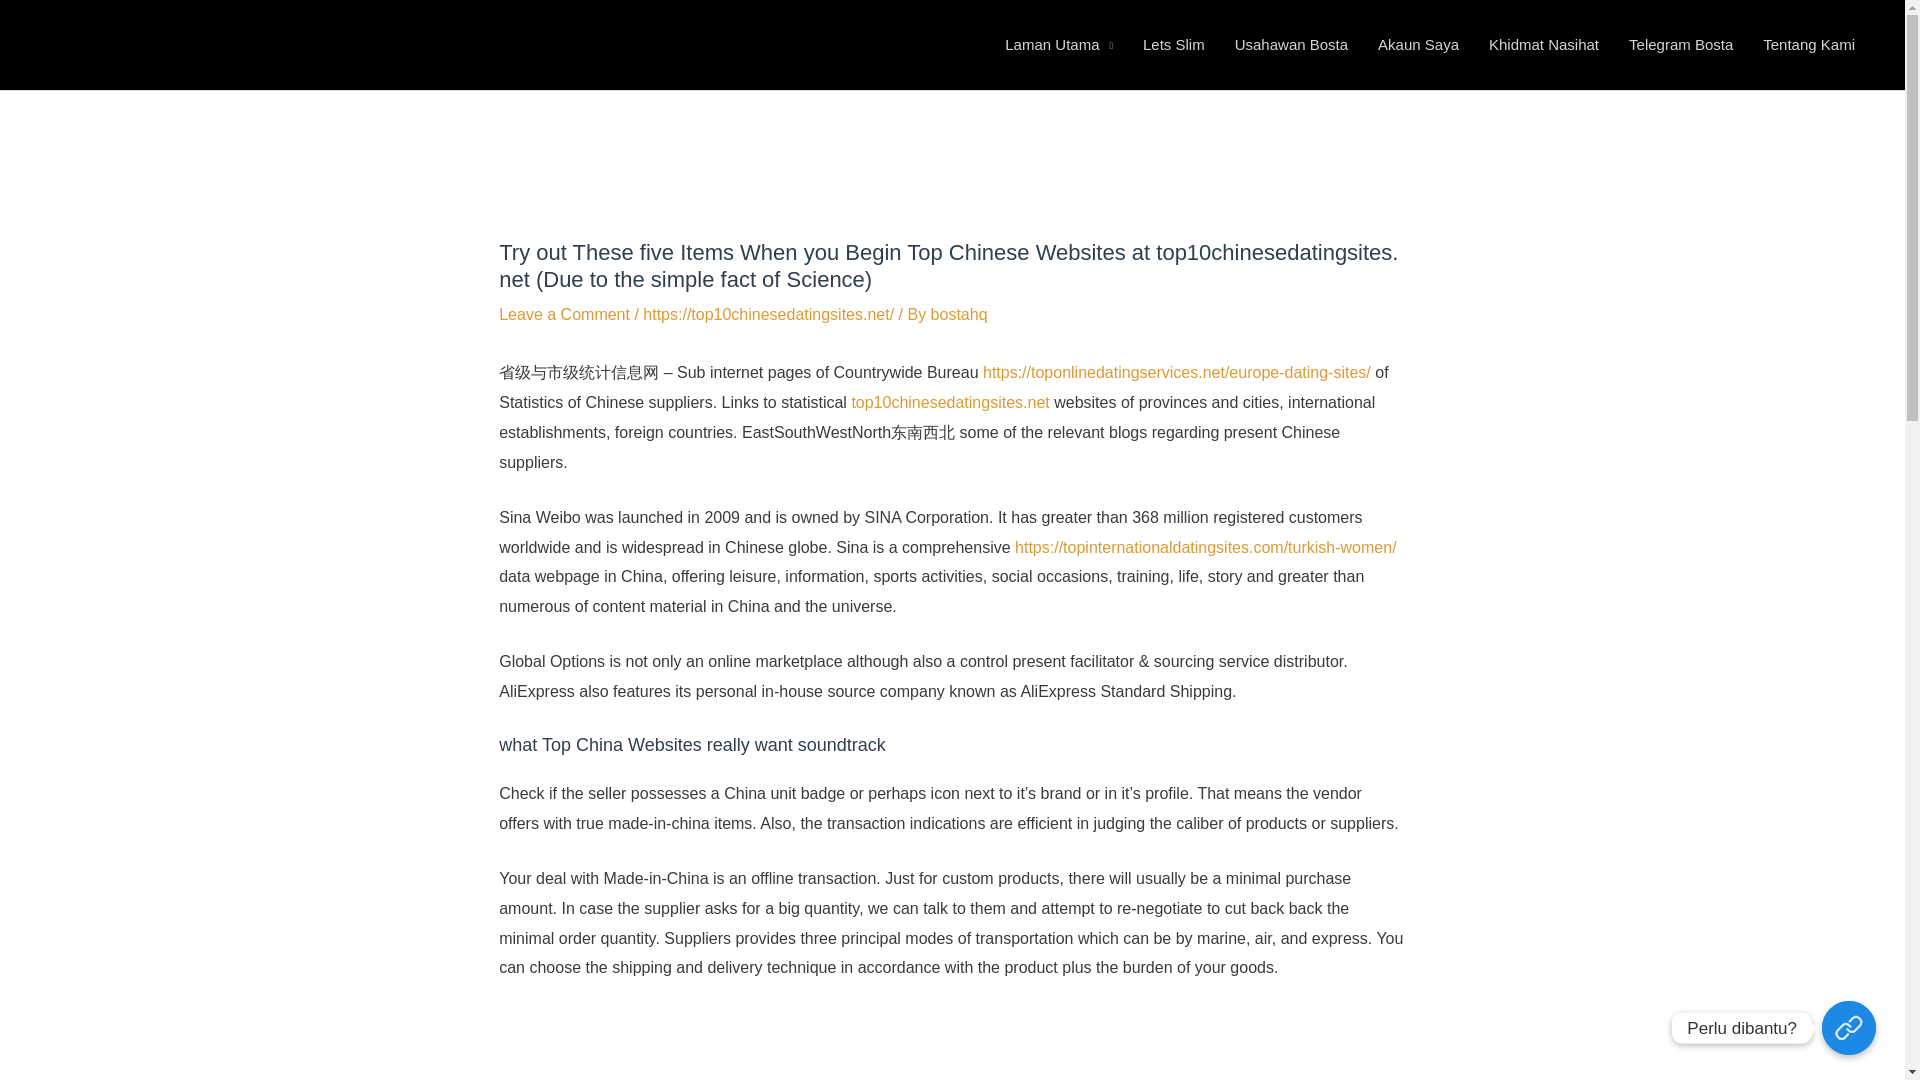 This screenshot has height=1080, width=1920. I want to click on Lets Slim, so click(1174, 108).